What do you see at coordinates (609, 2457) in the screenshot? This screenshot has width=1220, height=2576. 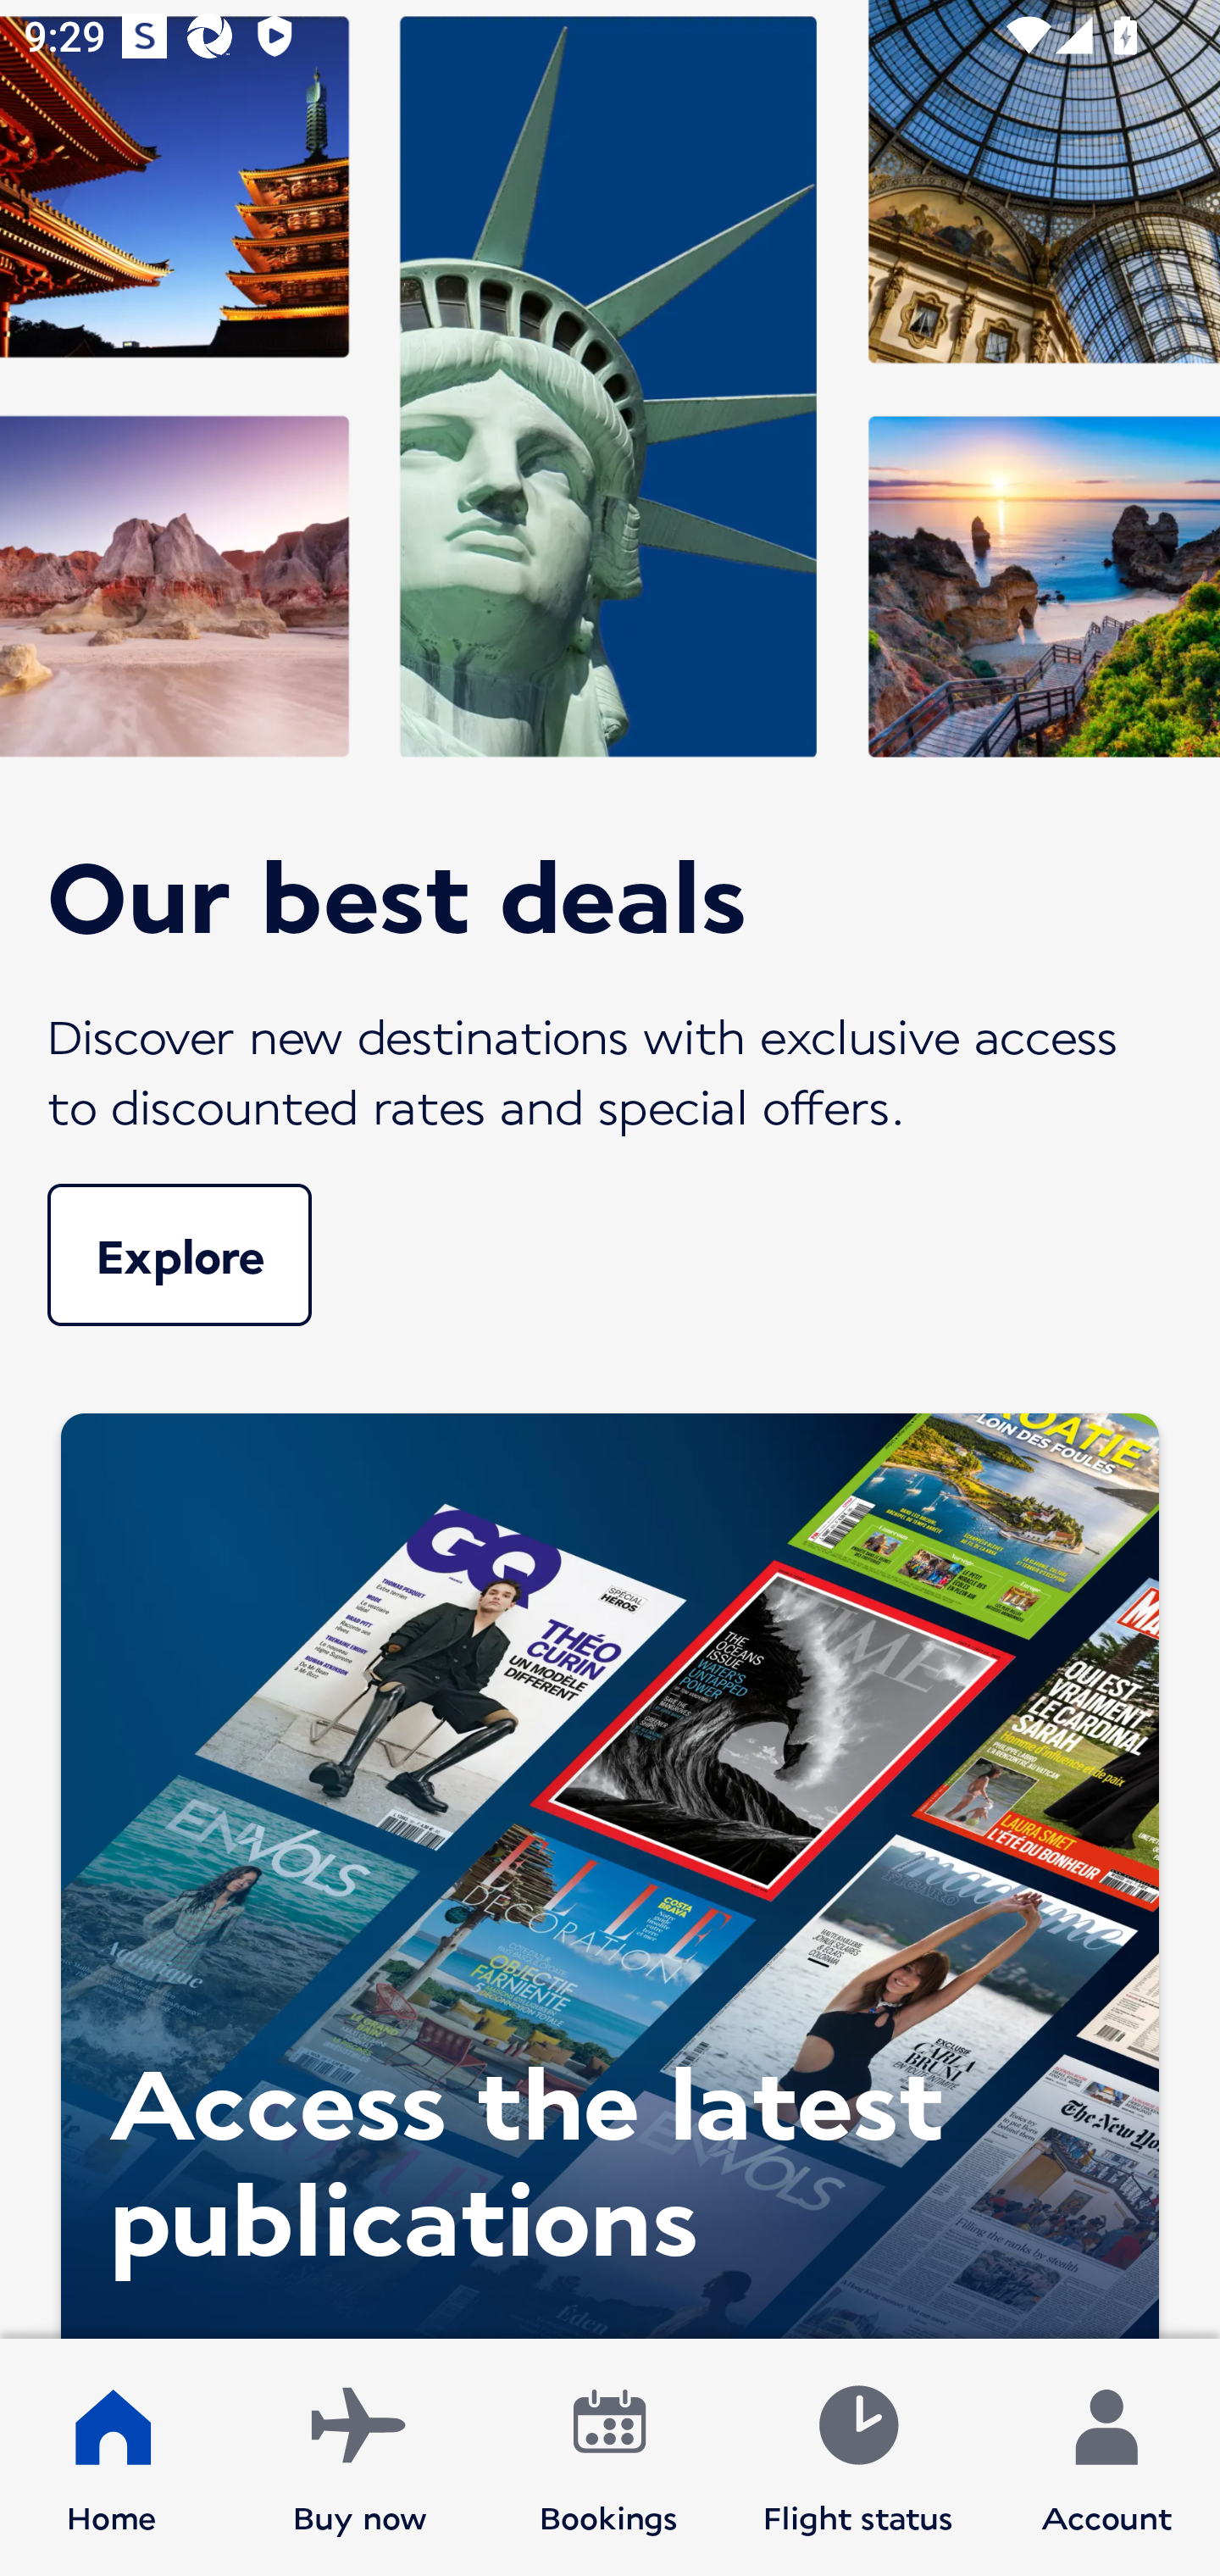 I see `Bookings` at bounding box center [609, 2457].